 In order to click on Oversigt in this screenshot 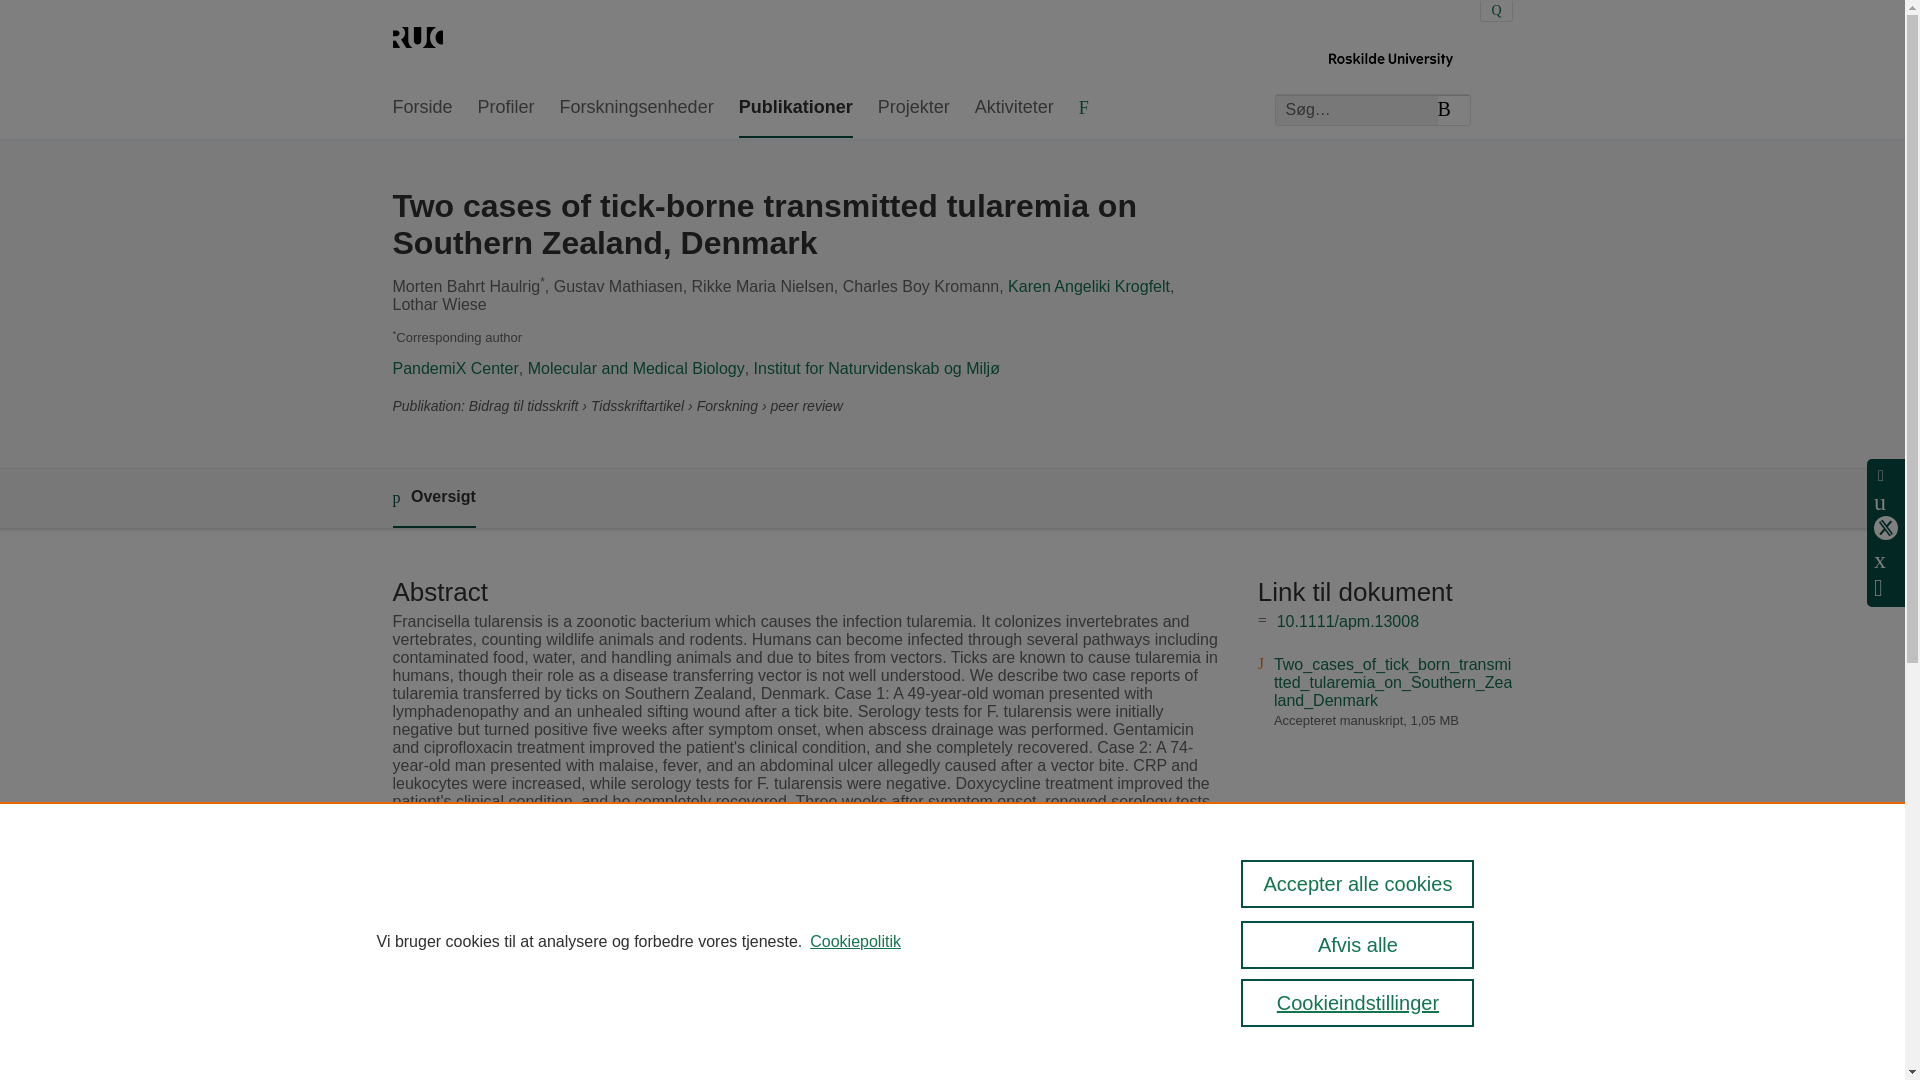, I will do `click(432, 498)`.